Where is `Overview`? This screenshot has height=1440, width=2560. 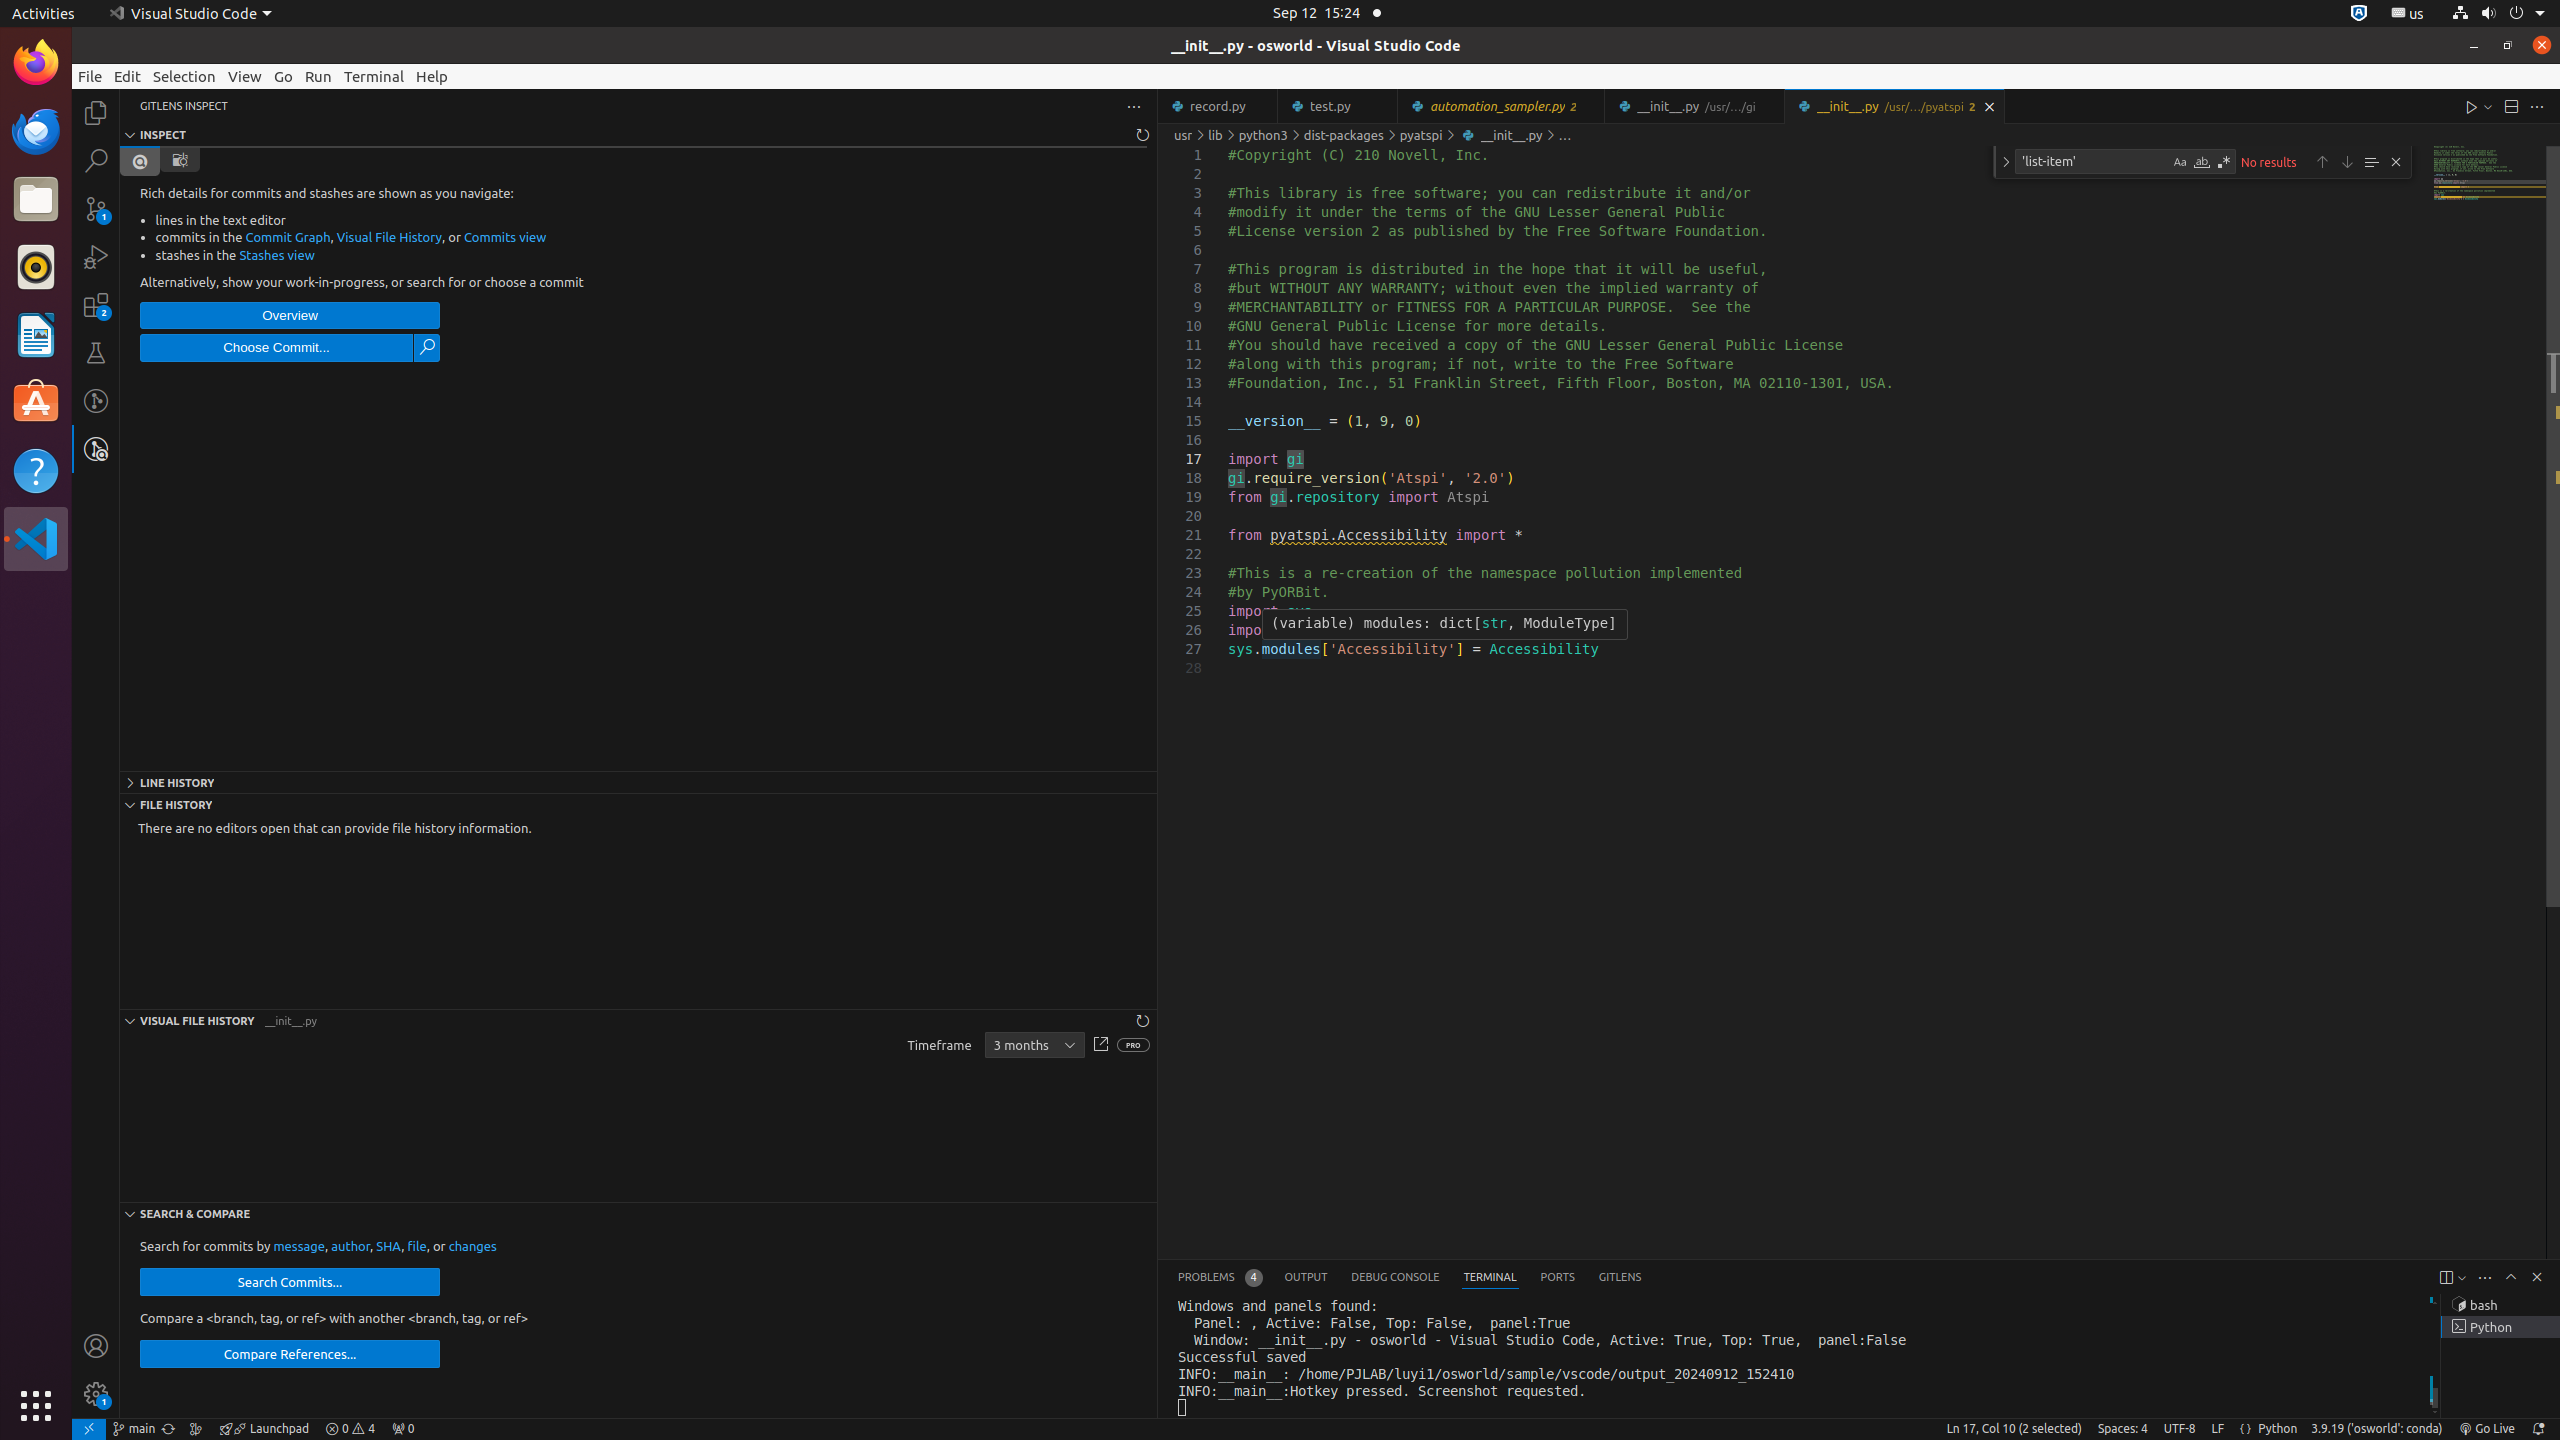
Overview is located at coordinates (290, 316).